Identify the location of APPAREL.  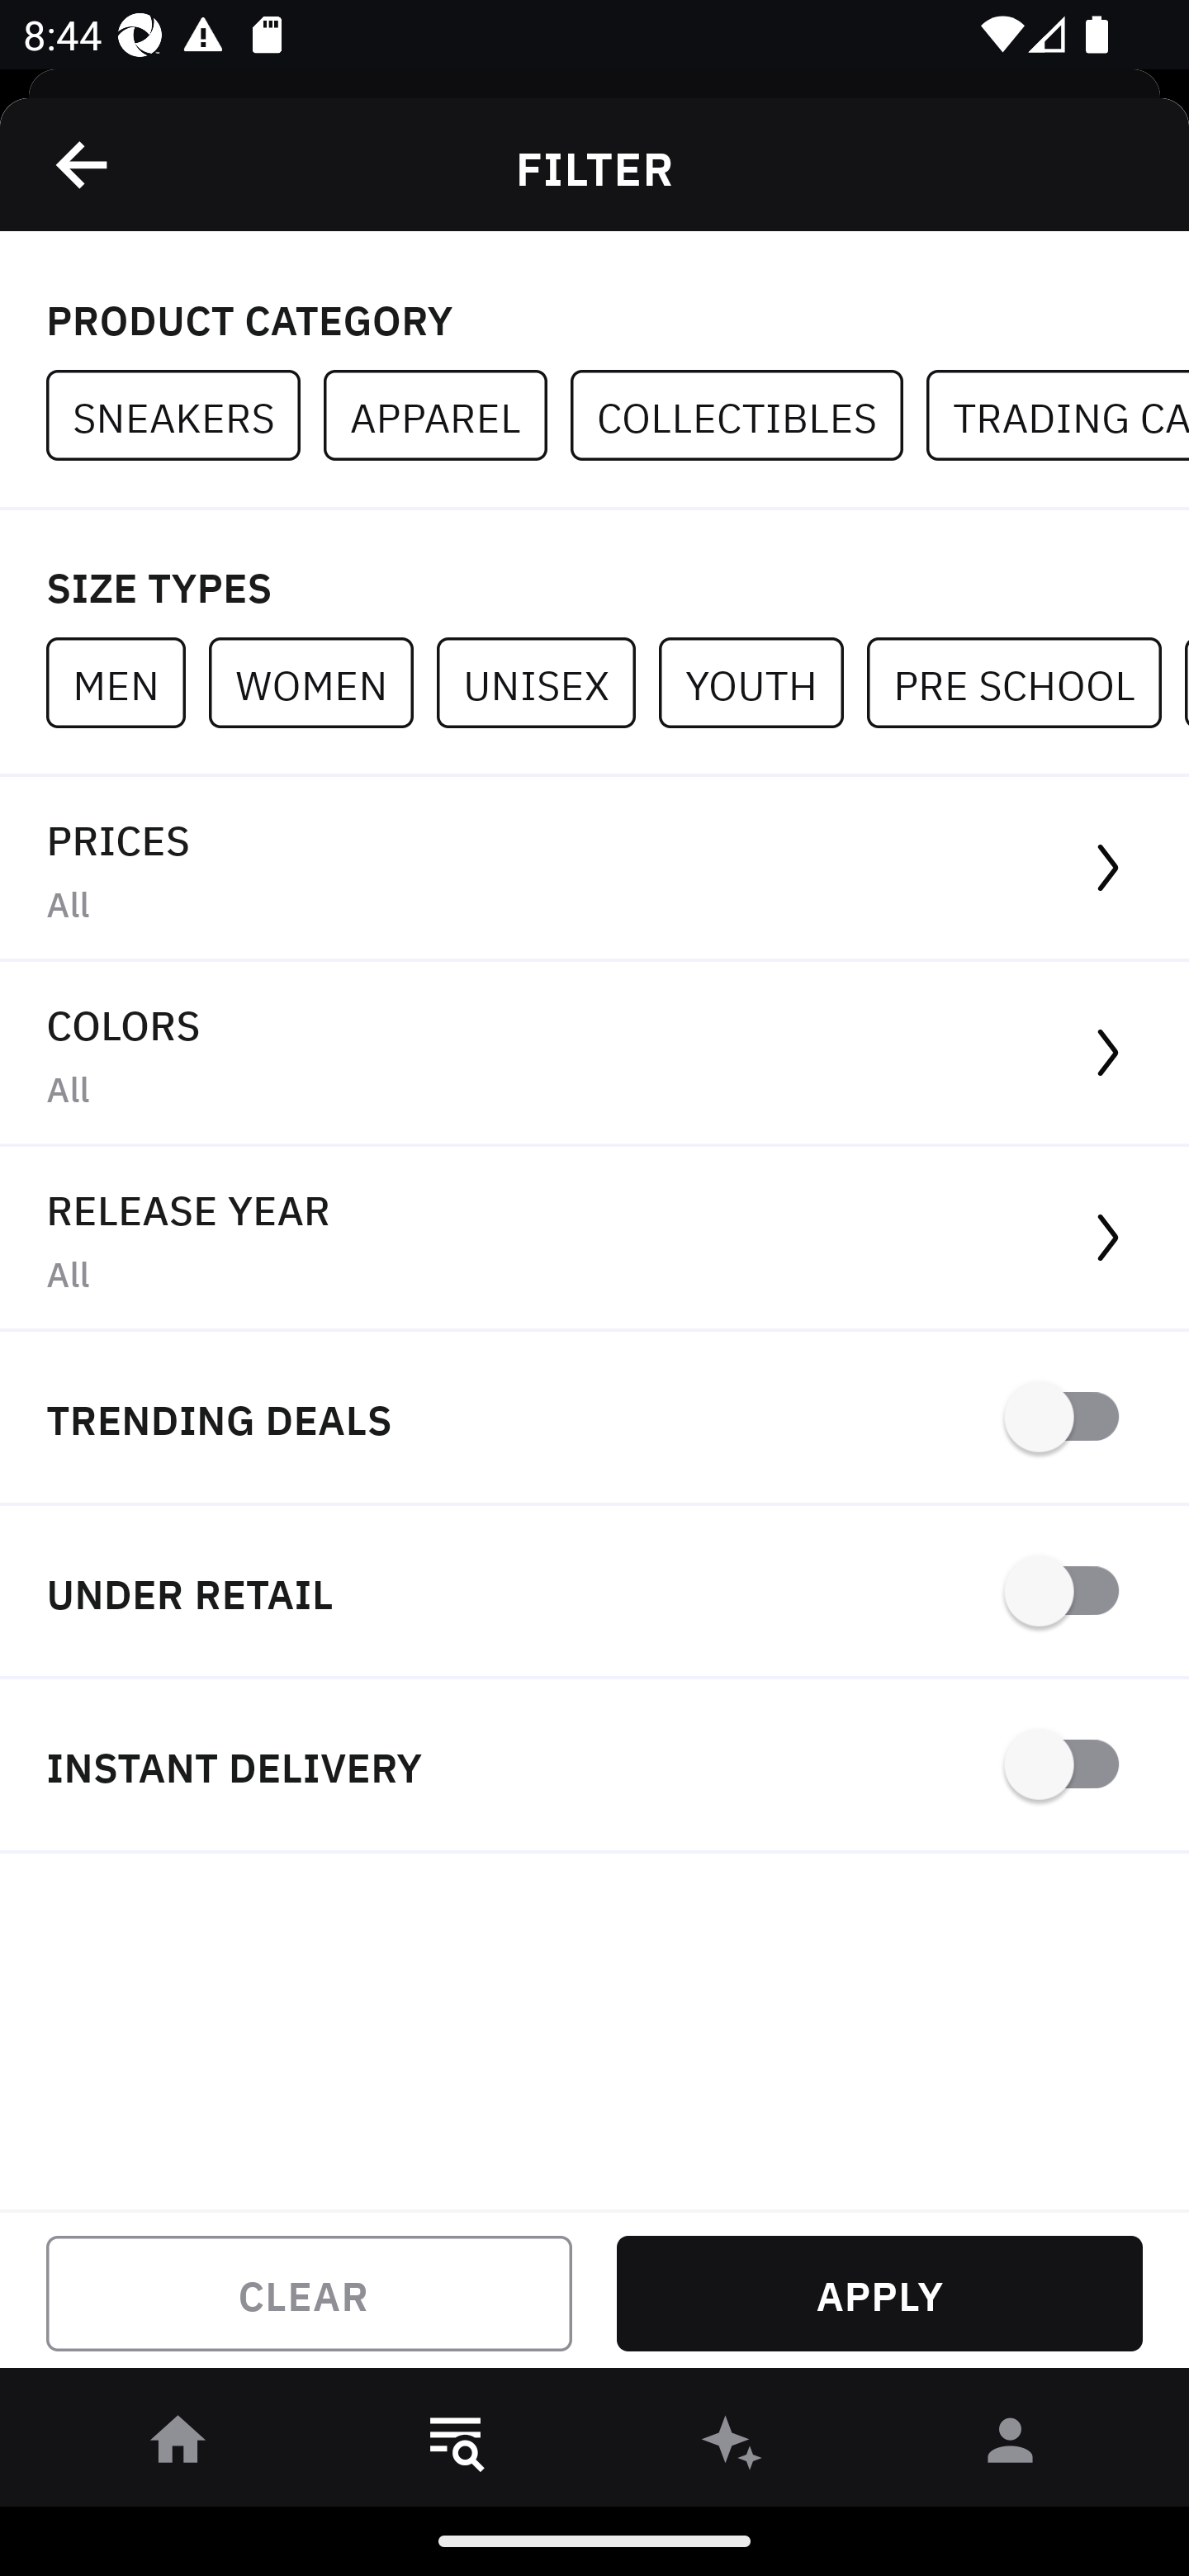
(447, 416).